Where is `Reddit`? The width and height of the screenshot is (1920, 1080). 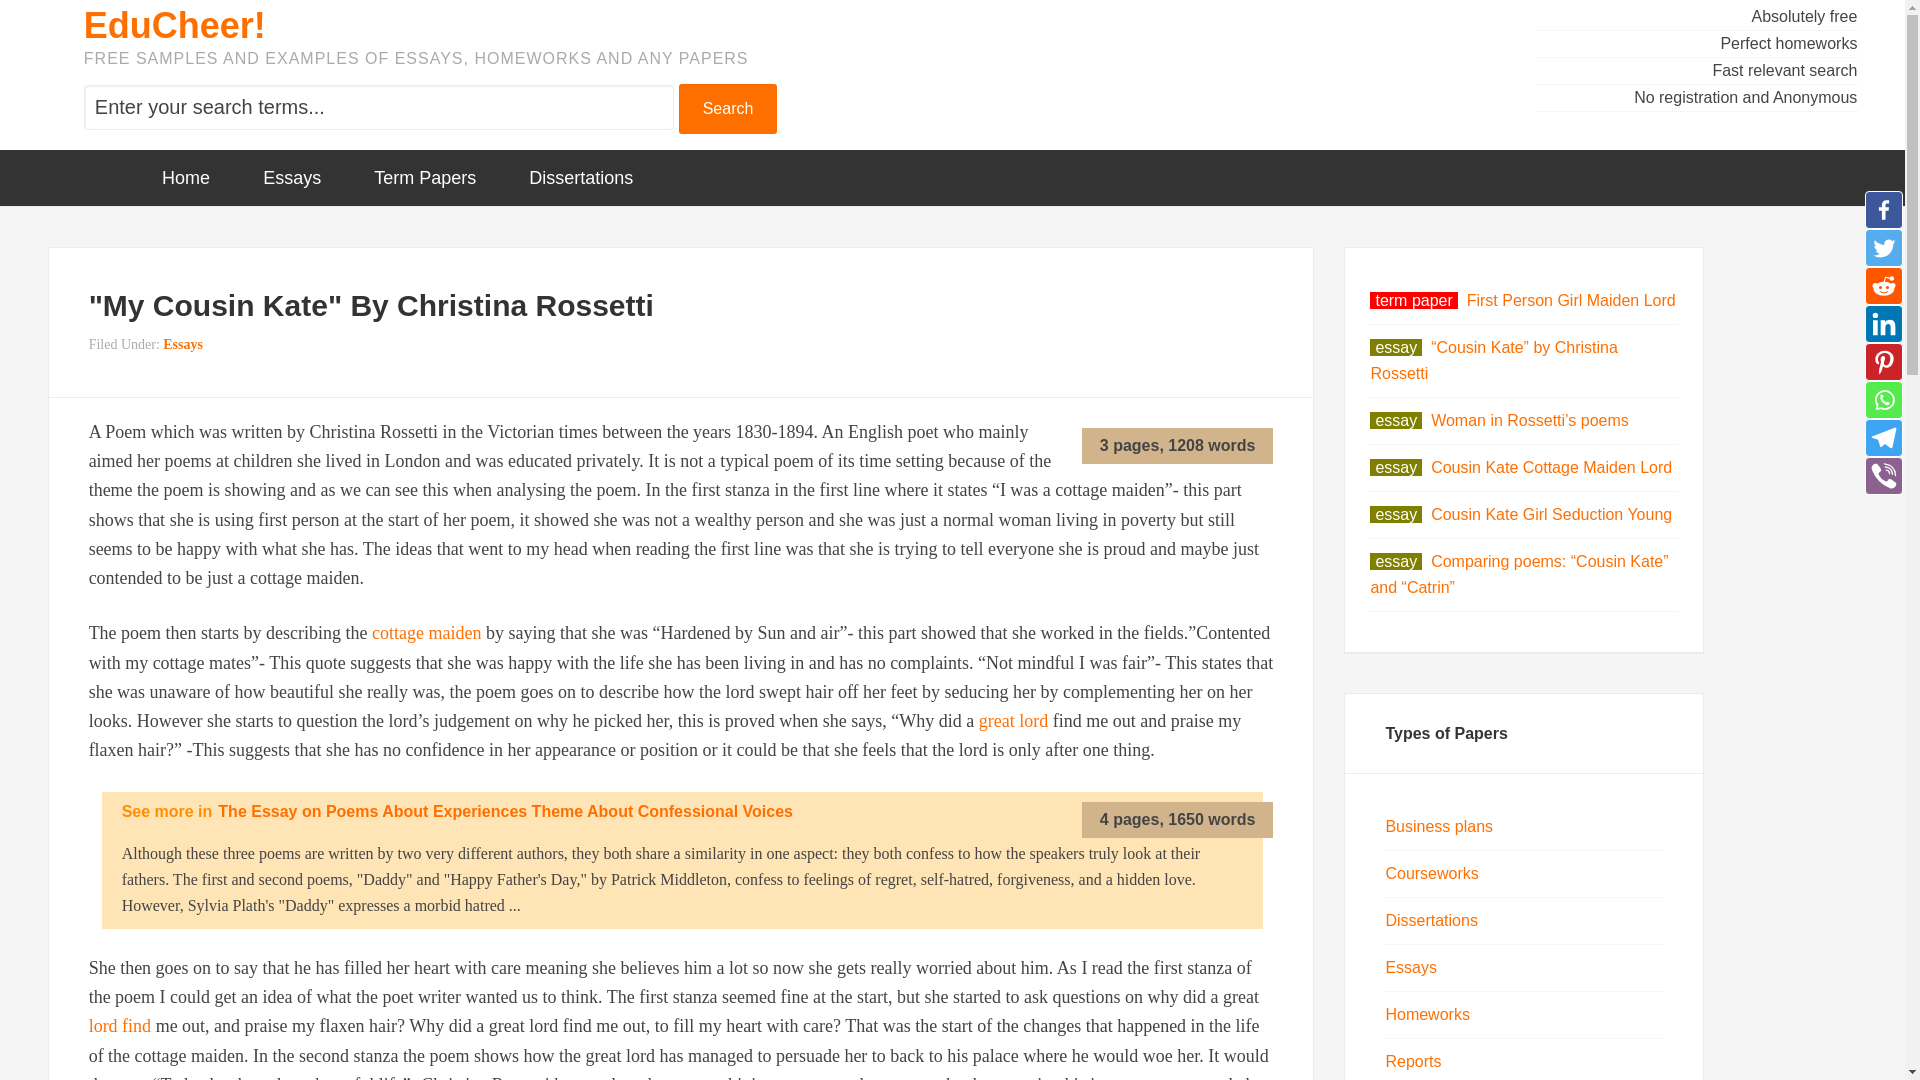
Reddit is located at coordinates (1883, 285).